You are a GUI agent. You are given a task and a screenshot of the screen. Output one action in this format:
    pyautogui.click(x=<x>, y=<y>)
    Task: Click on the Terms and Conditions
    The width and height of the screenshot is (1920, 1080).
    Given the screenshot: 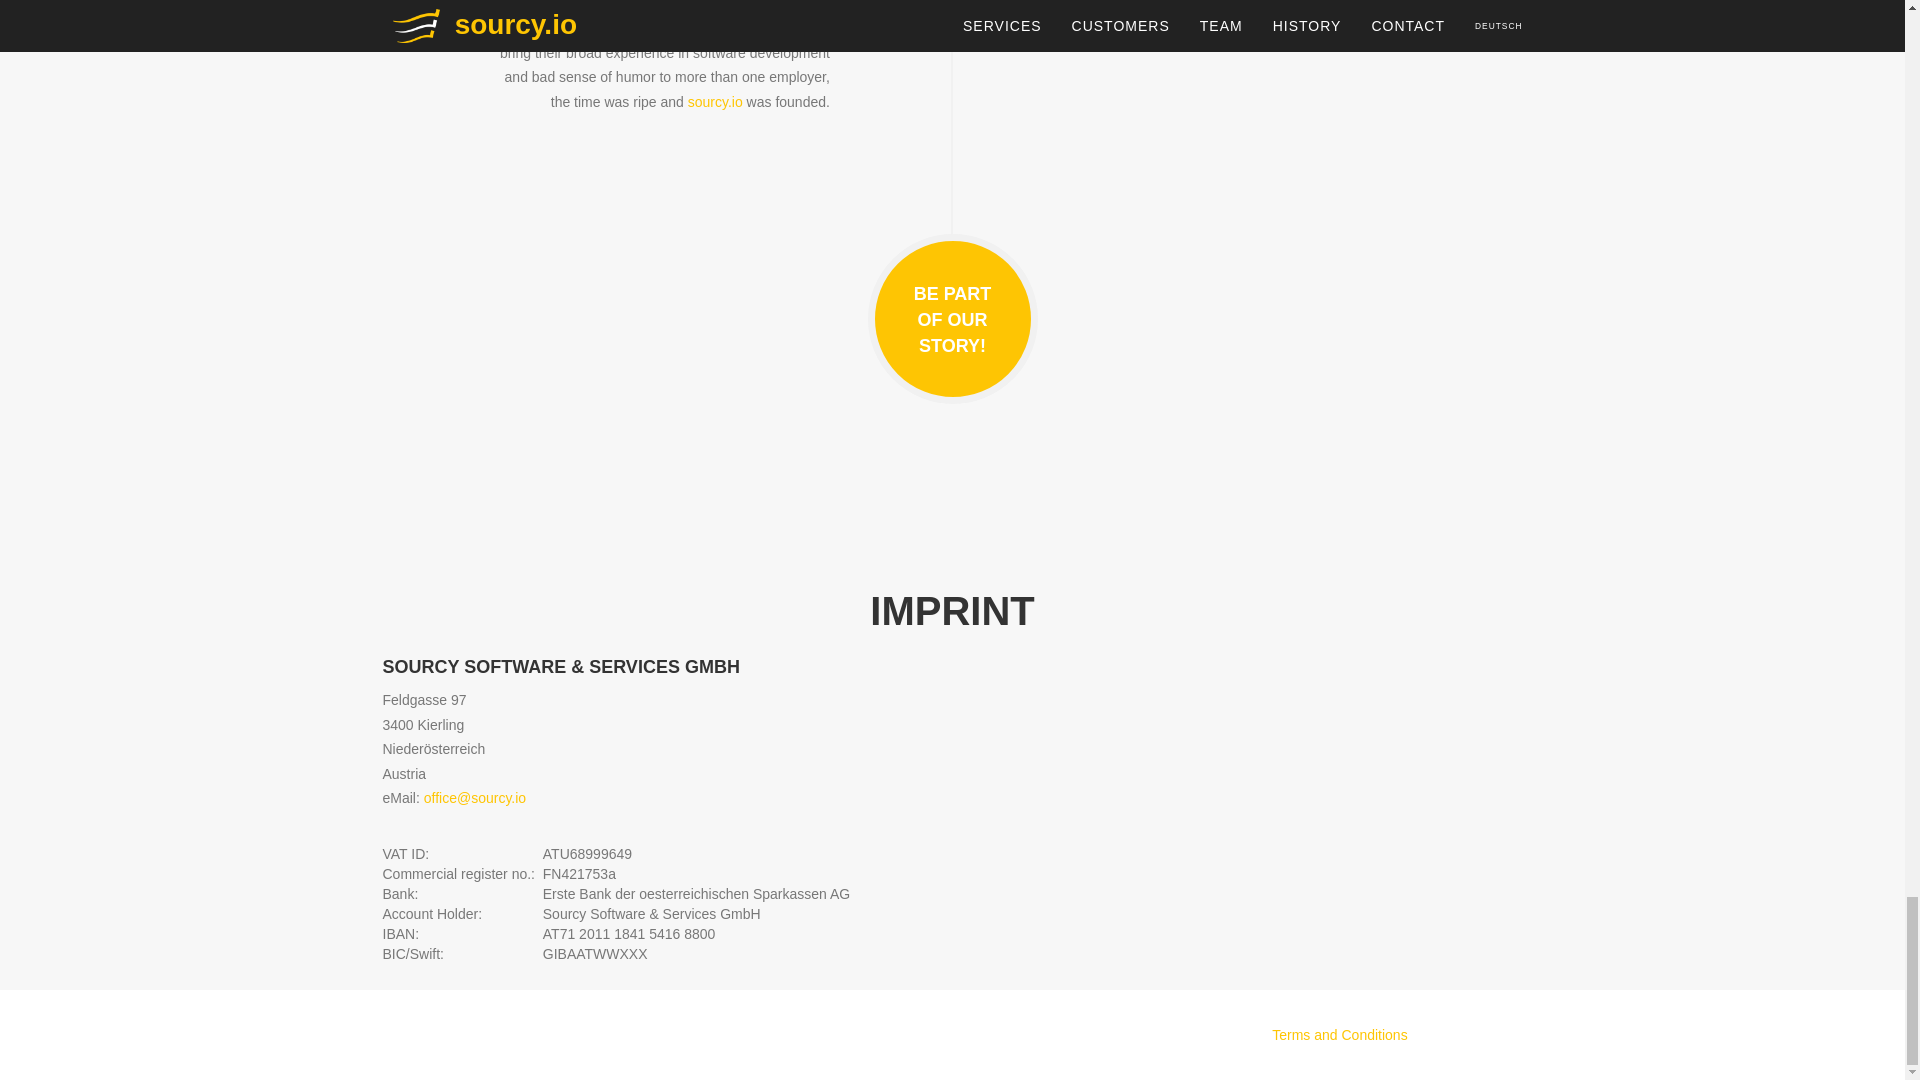 What is the action you would take?
    pyautogui.click(x=1339, y=1035)
    